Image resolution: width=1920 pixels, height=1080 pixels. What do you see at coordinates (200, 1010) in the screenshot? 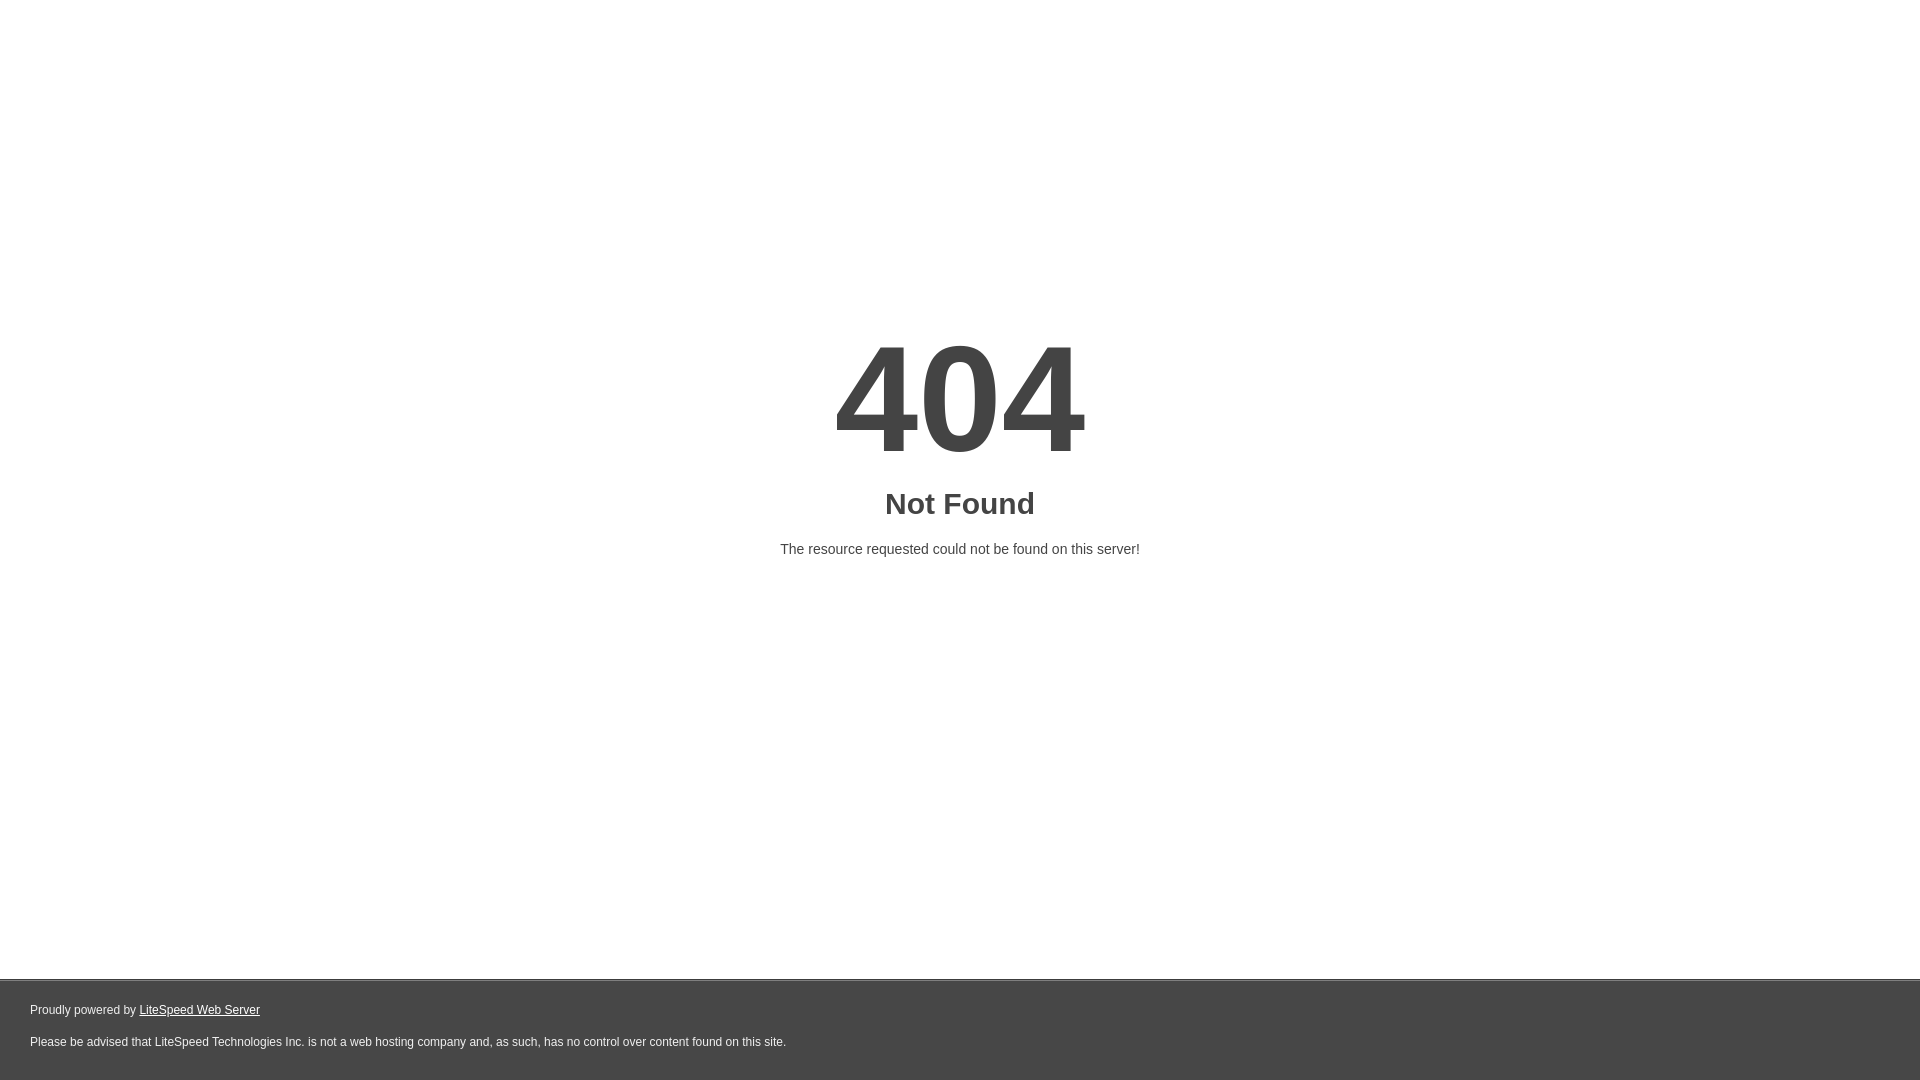
I see `LiteSpeed Web Server` at bounding box center [200, 1010].